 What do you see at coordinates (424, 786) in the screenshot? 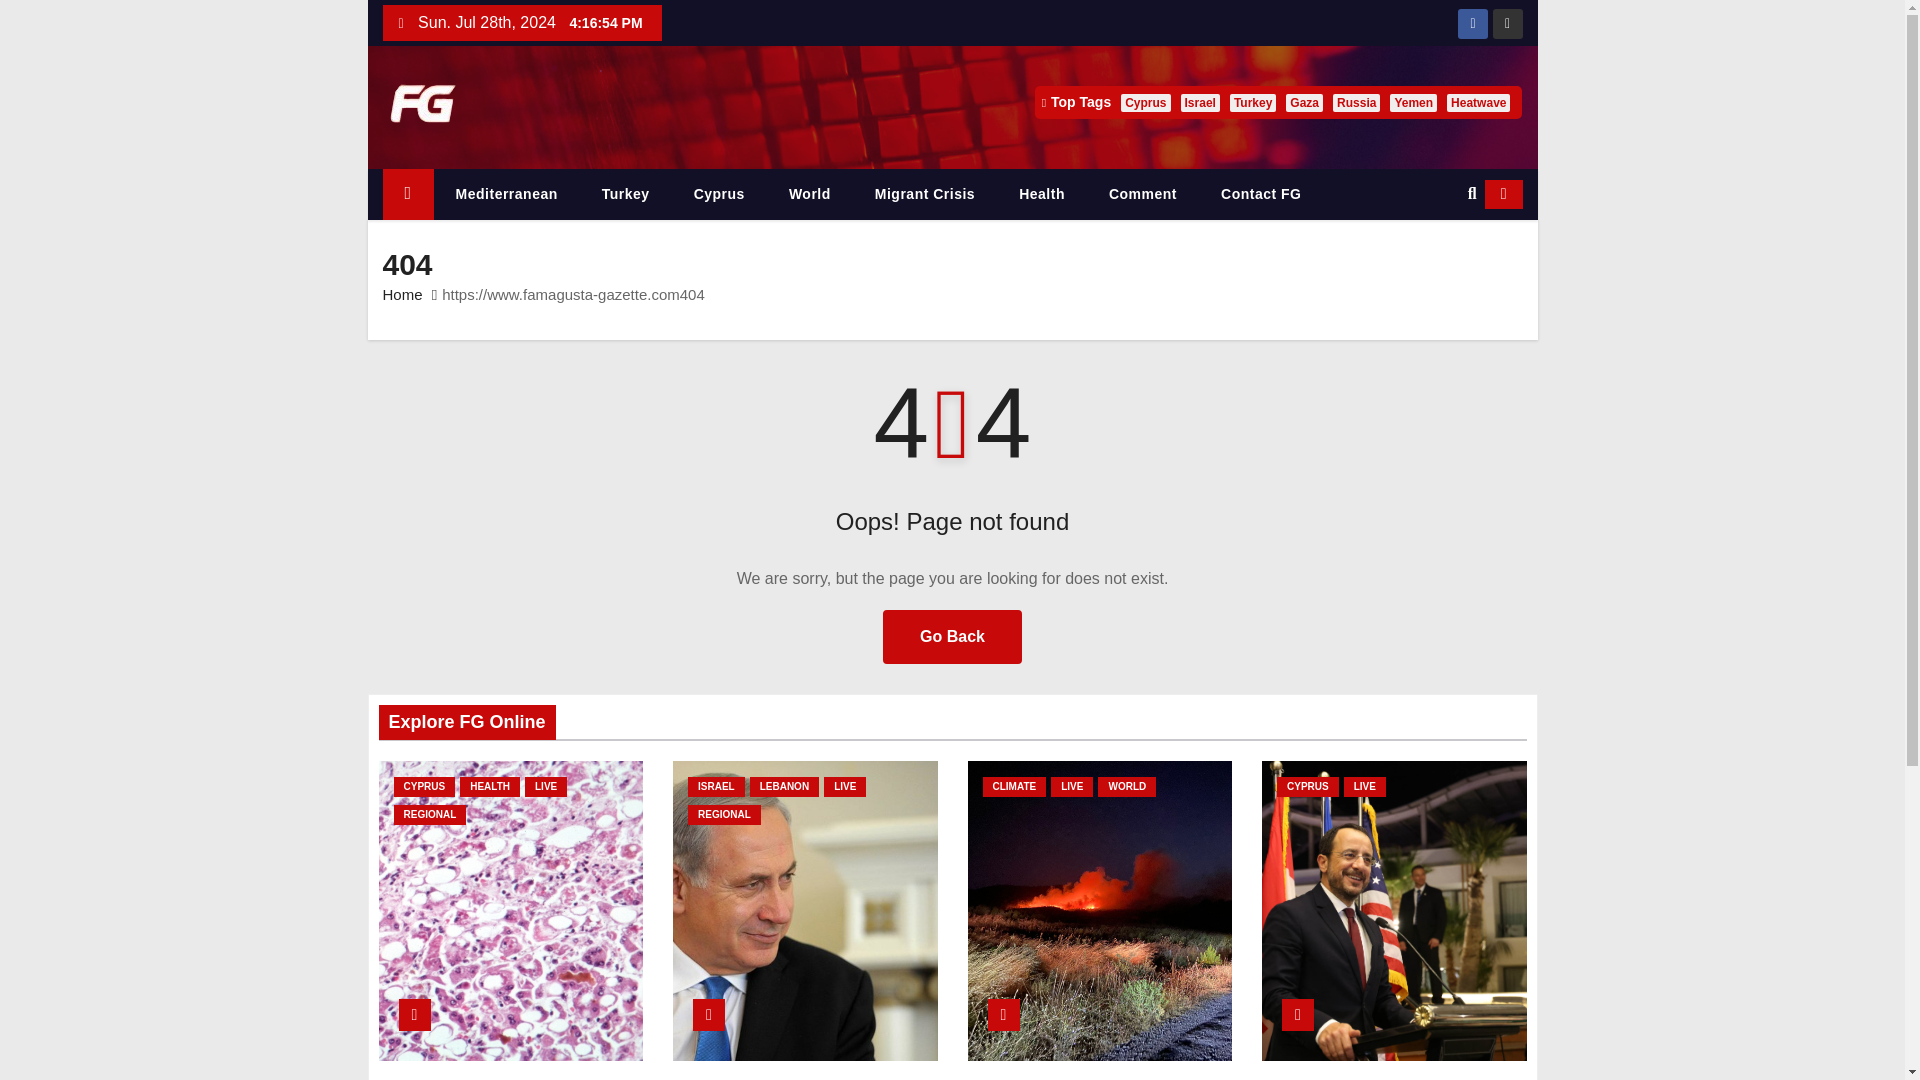
I see `CYPRUS` at bounding box center [424, 786].